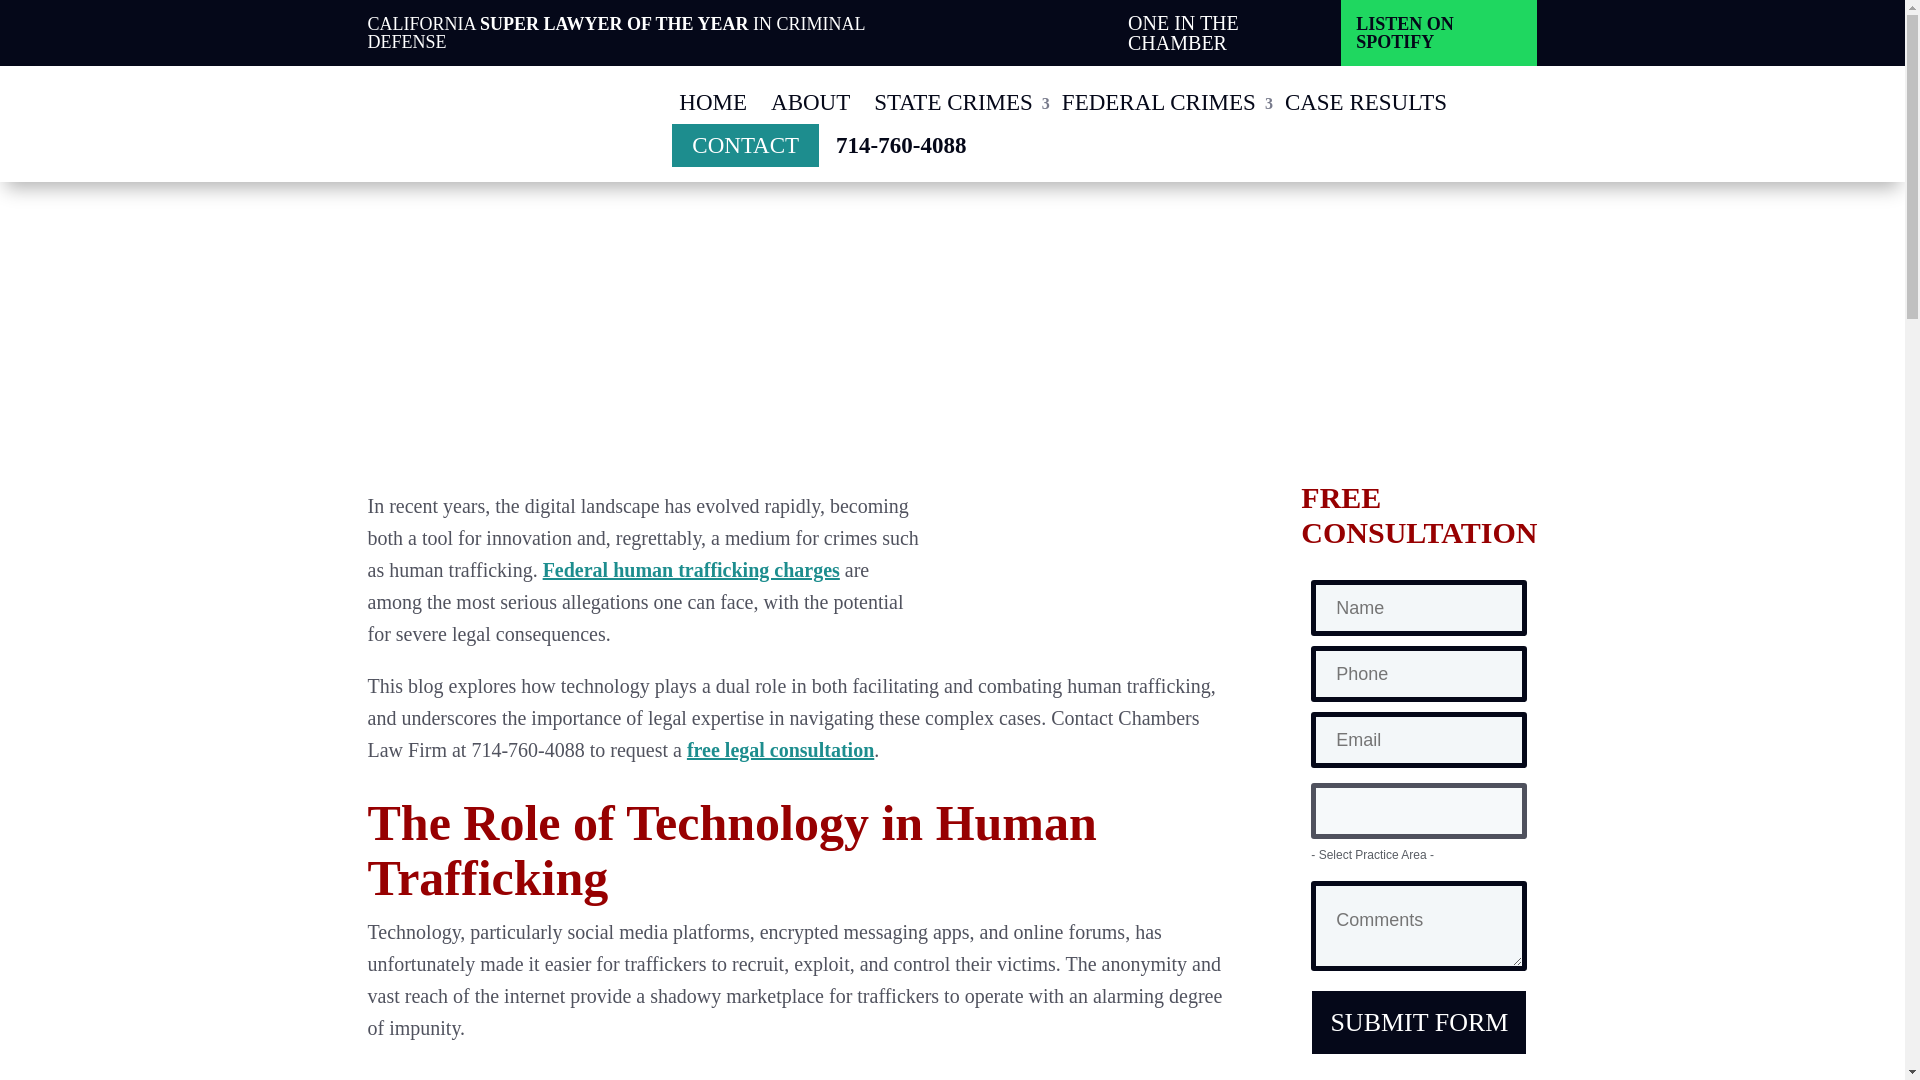  What do you see at coordinates (956, 102) in the screenshot?
I see `STATE CRIMES` at bounding box center [956, 102].